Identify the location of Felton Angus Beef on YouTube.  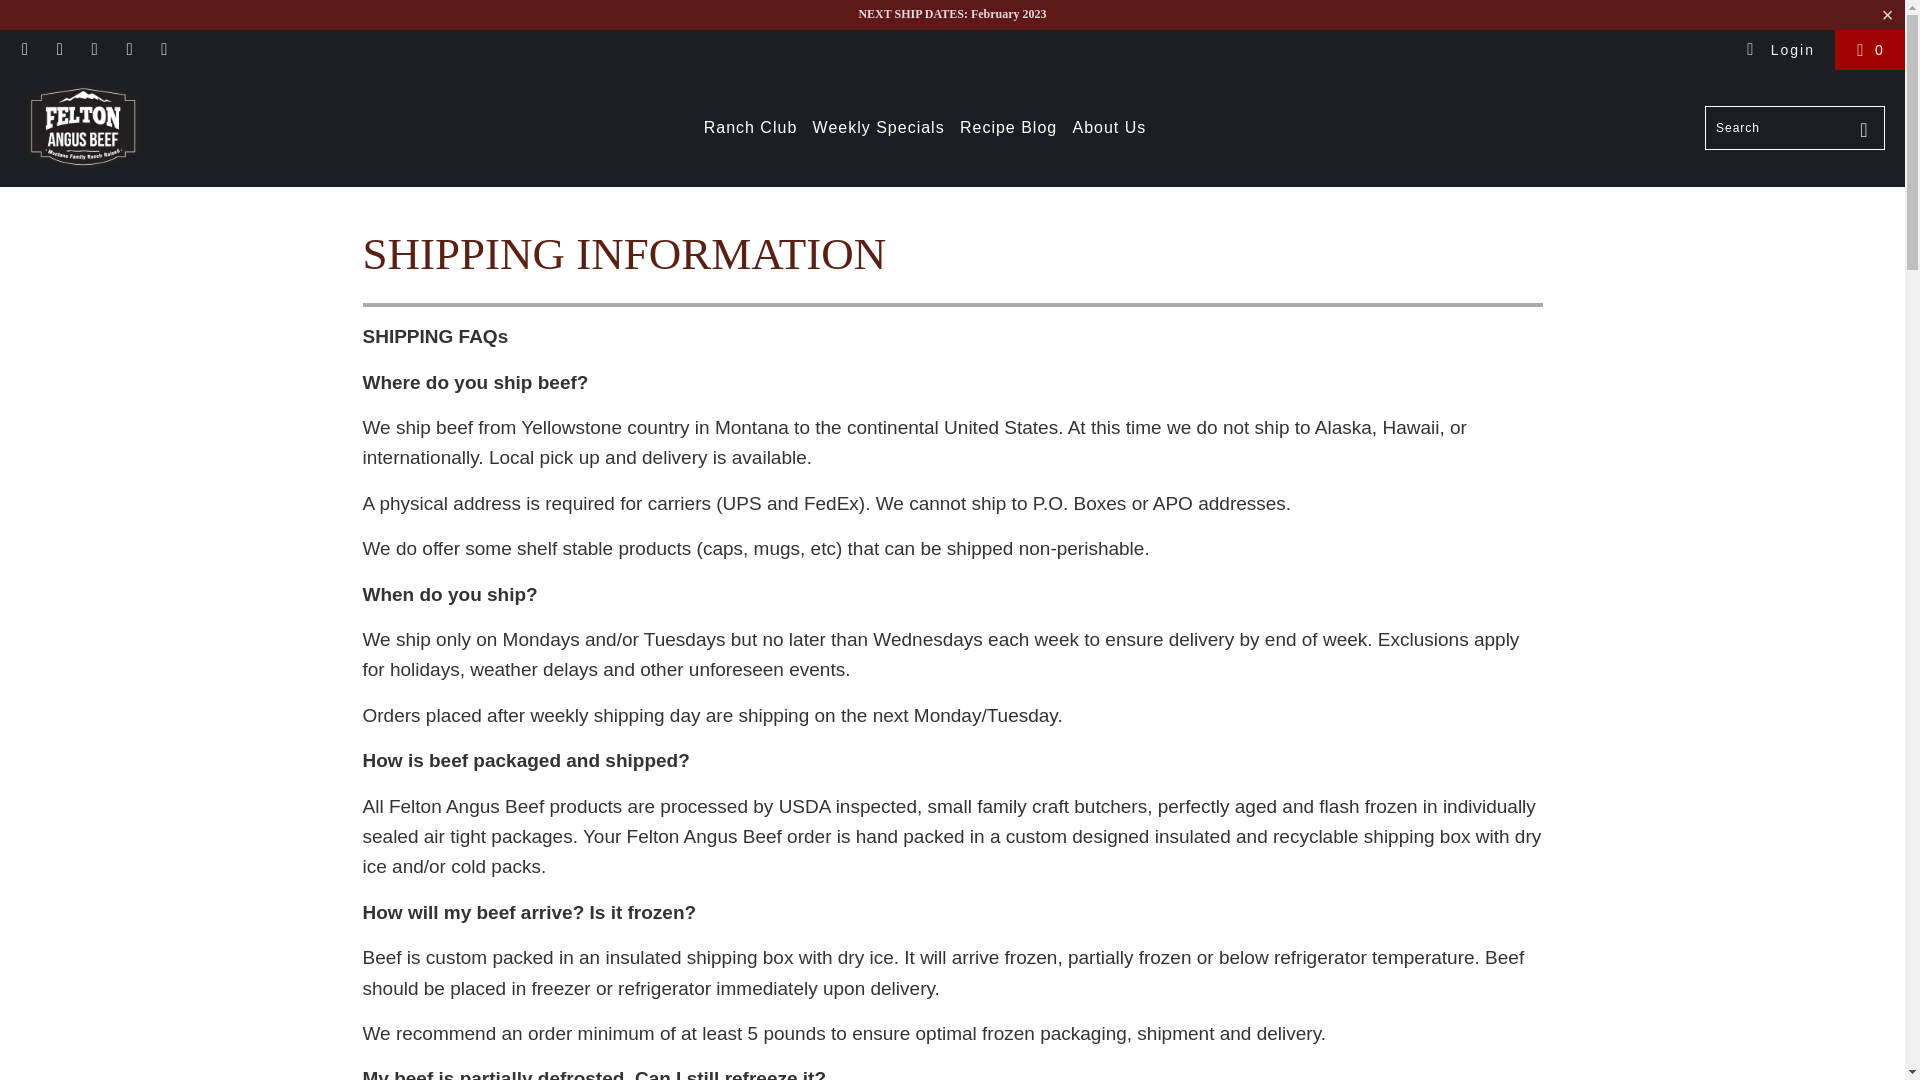
(59, 50).